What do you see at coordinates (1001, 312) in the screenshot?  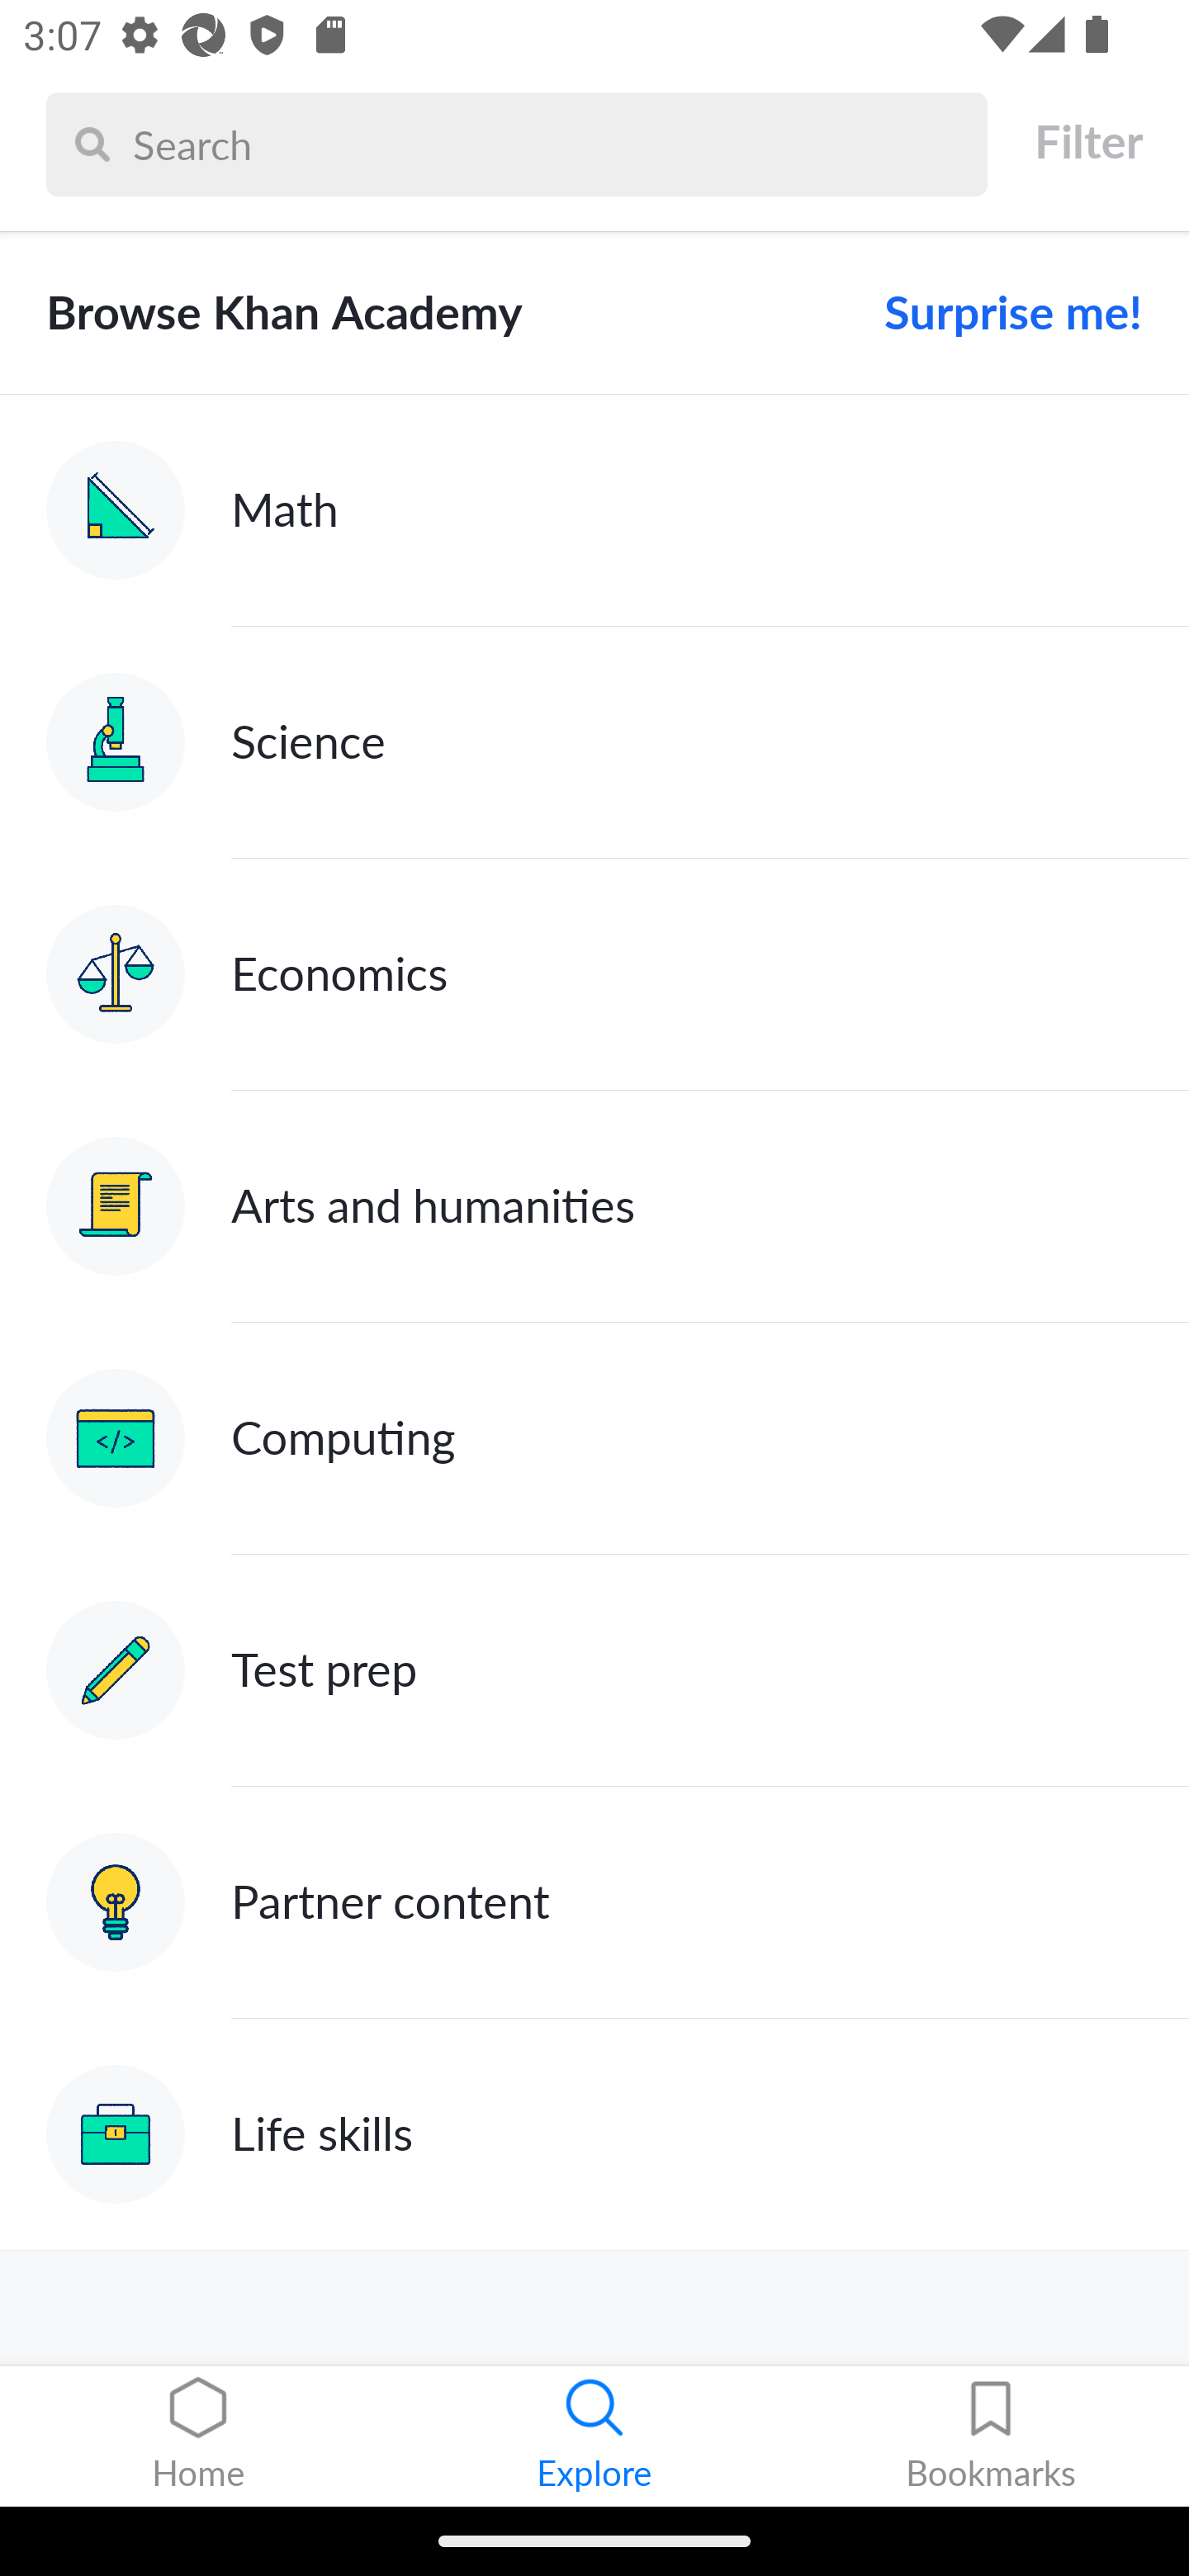 I see `Surprise me!` at bounding box center [1001, 312].